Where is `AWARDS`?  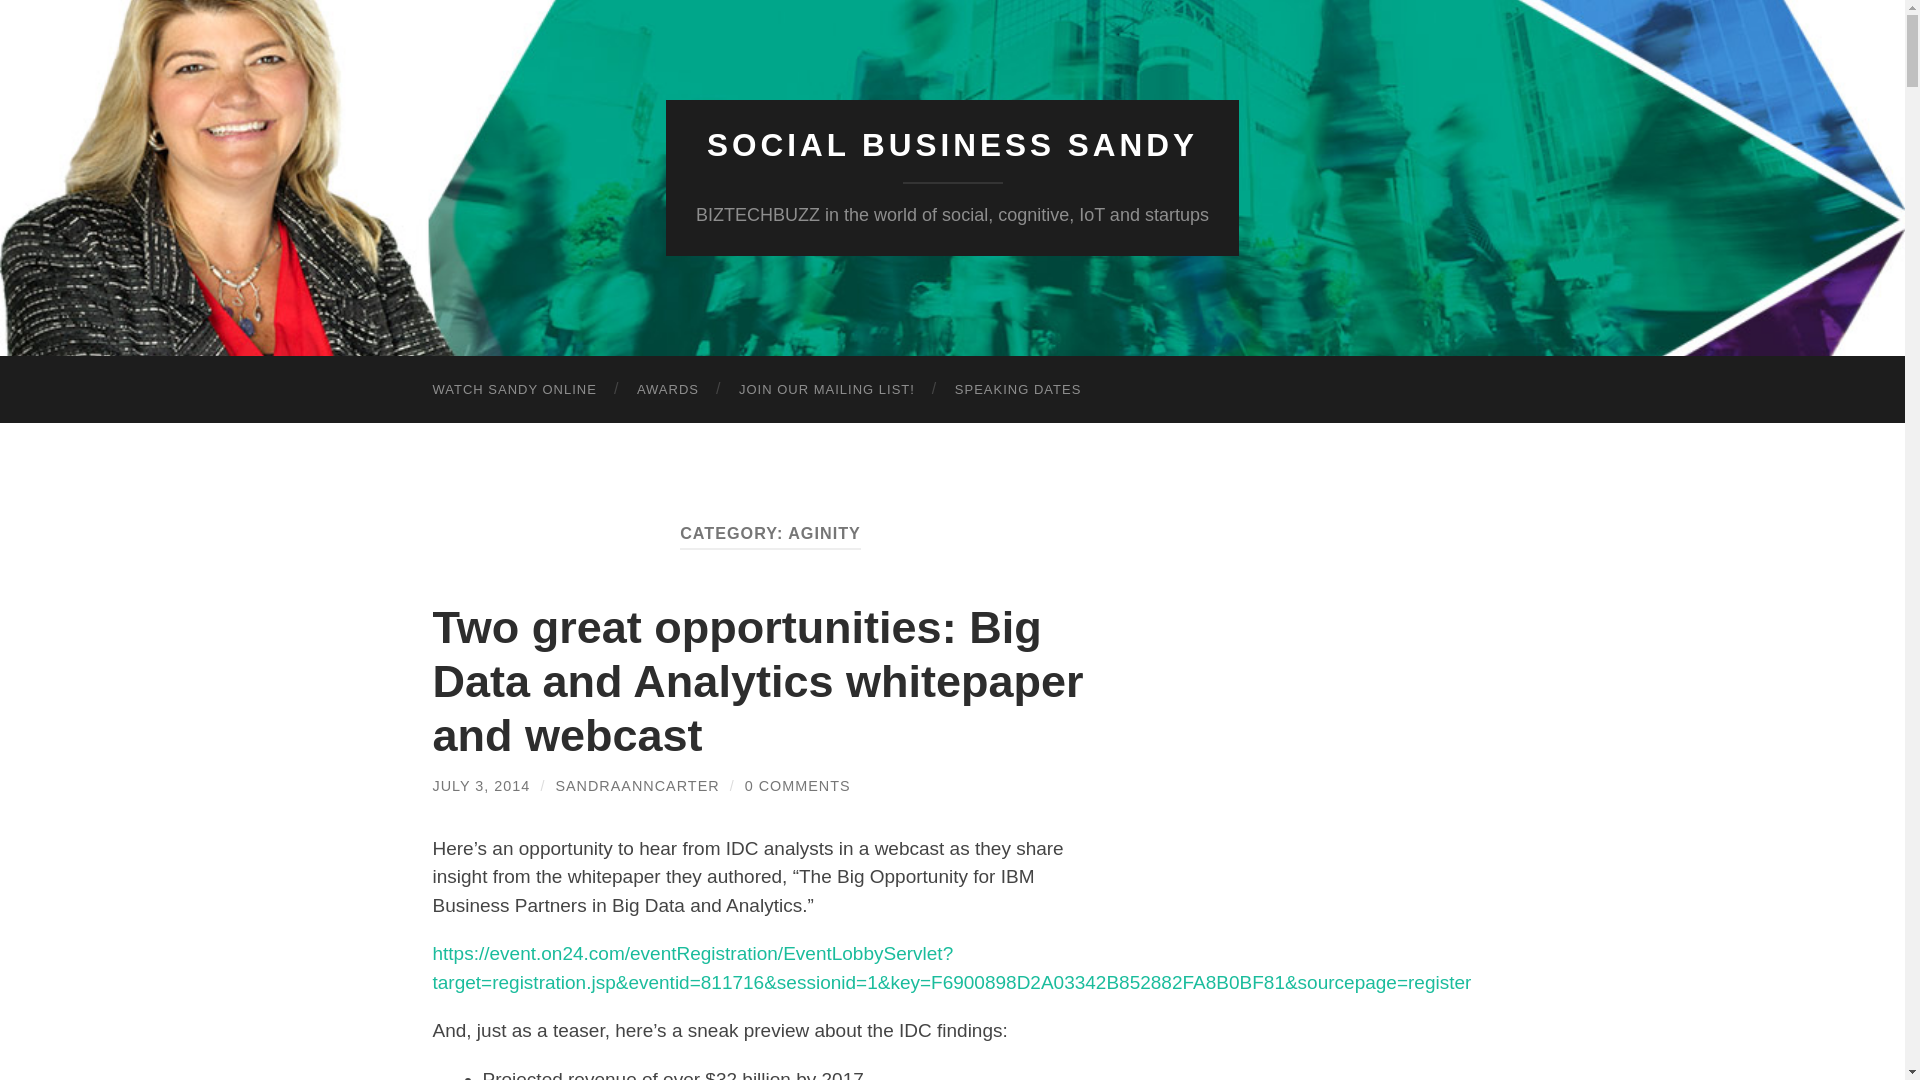 AWARDS is located at coordinates (667, 390).